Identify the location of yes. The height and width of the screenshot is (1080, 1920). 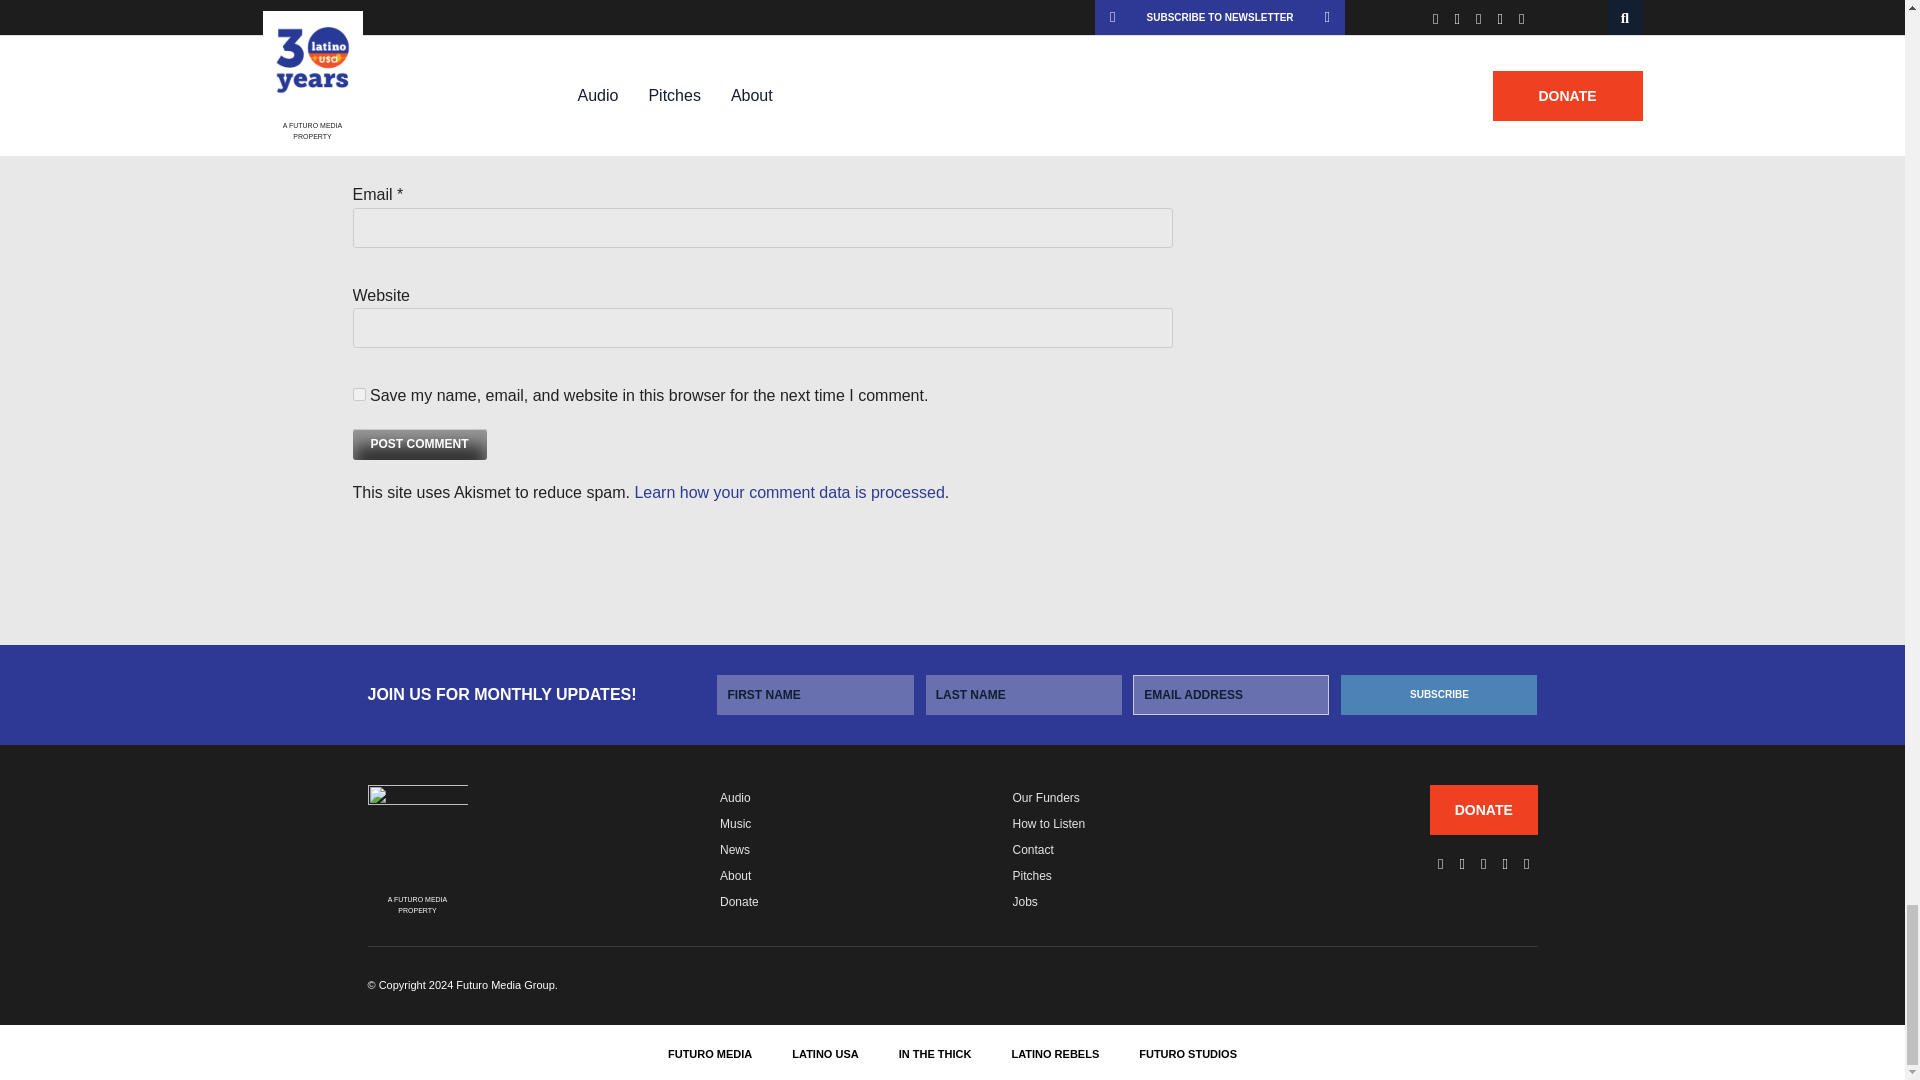
(358, 394).